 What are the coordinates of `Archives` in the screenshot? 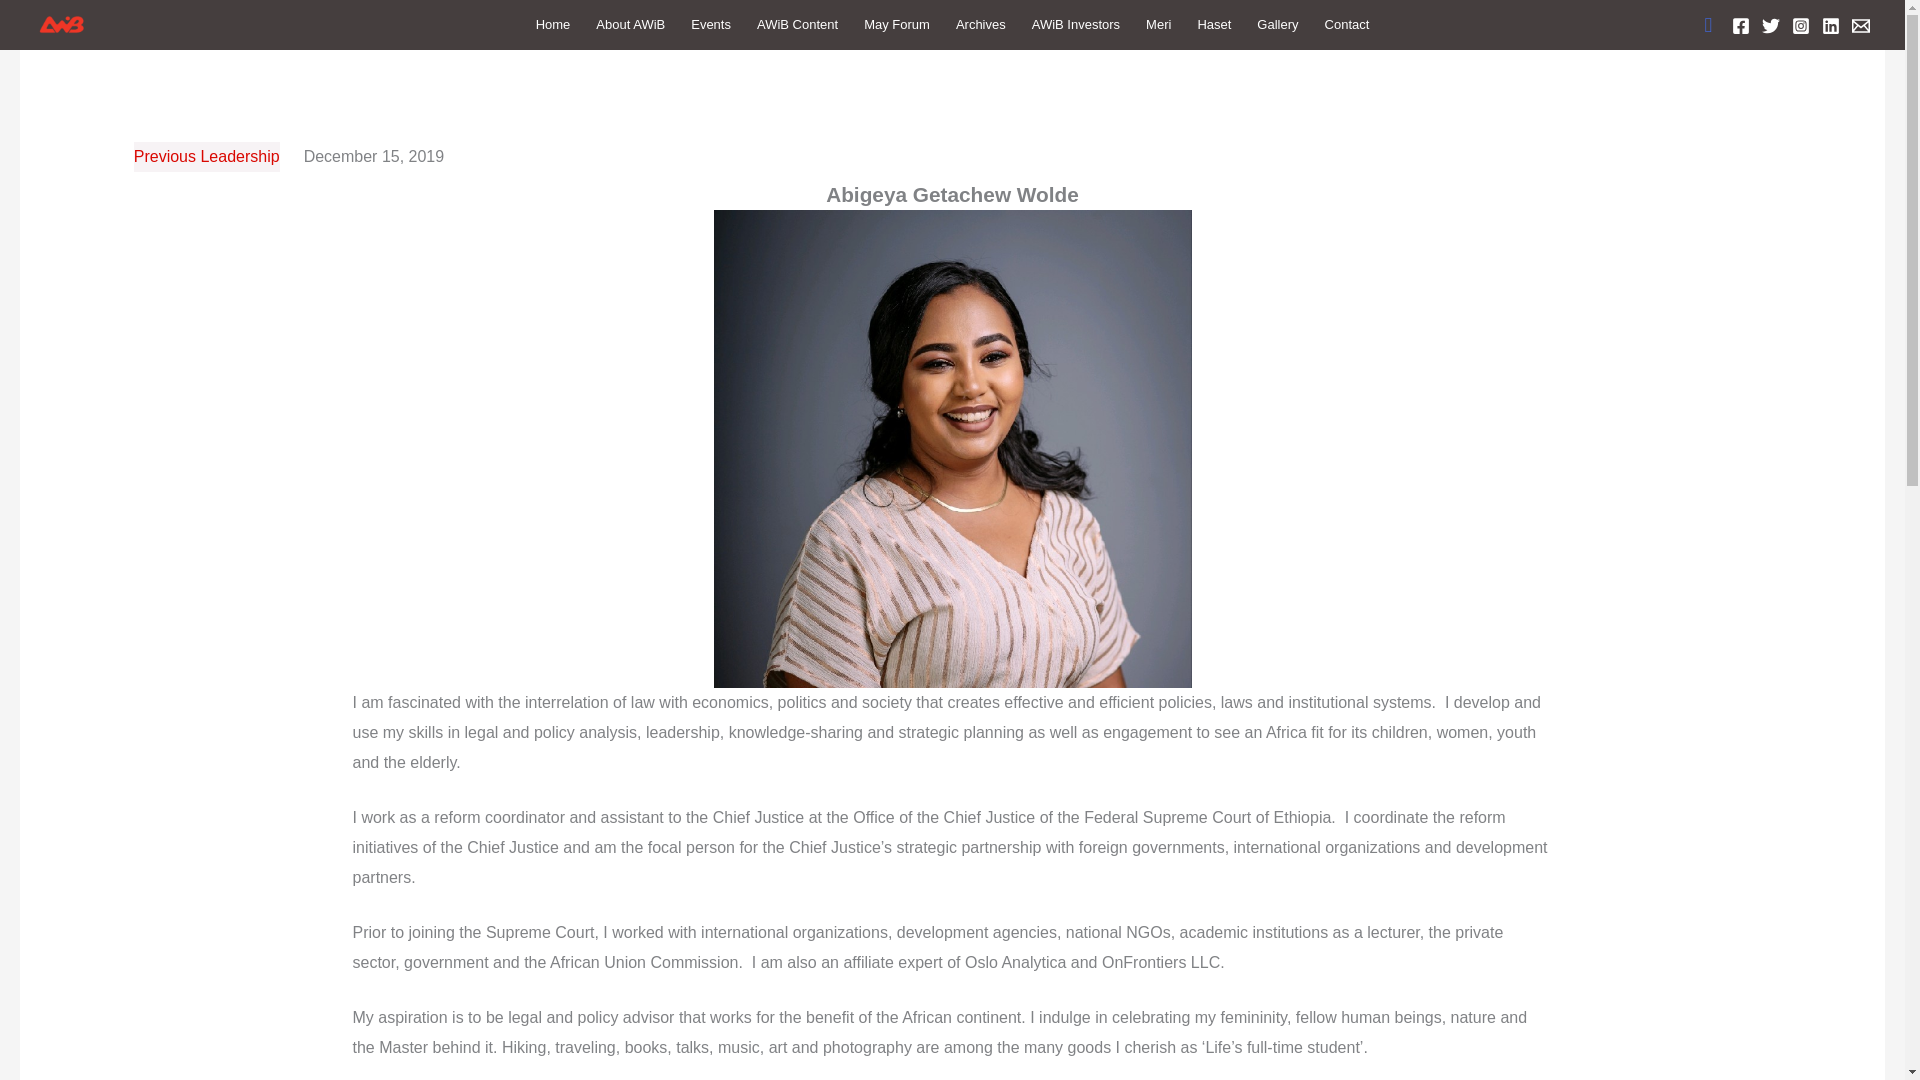 It's located at (980, 24).